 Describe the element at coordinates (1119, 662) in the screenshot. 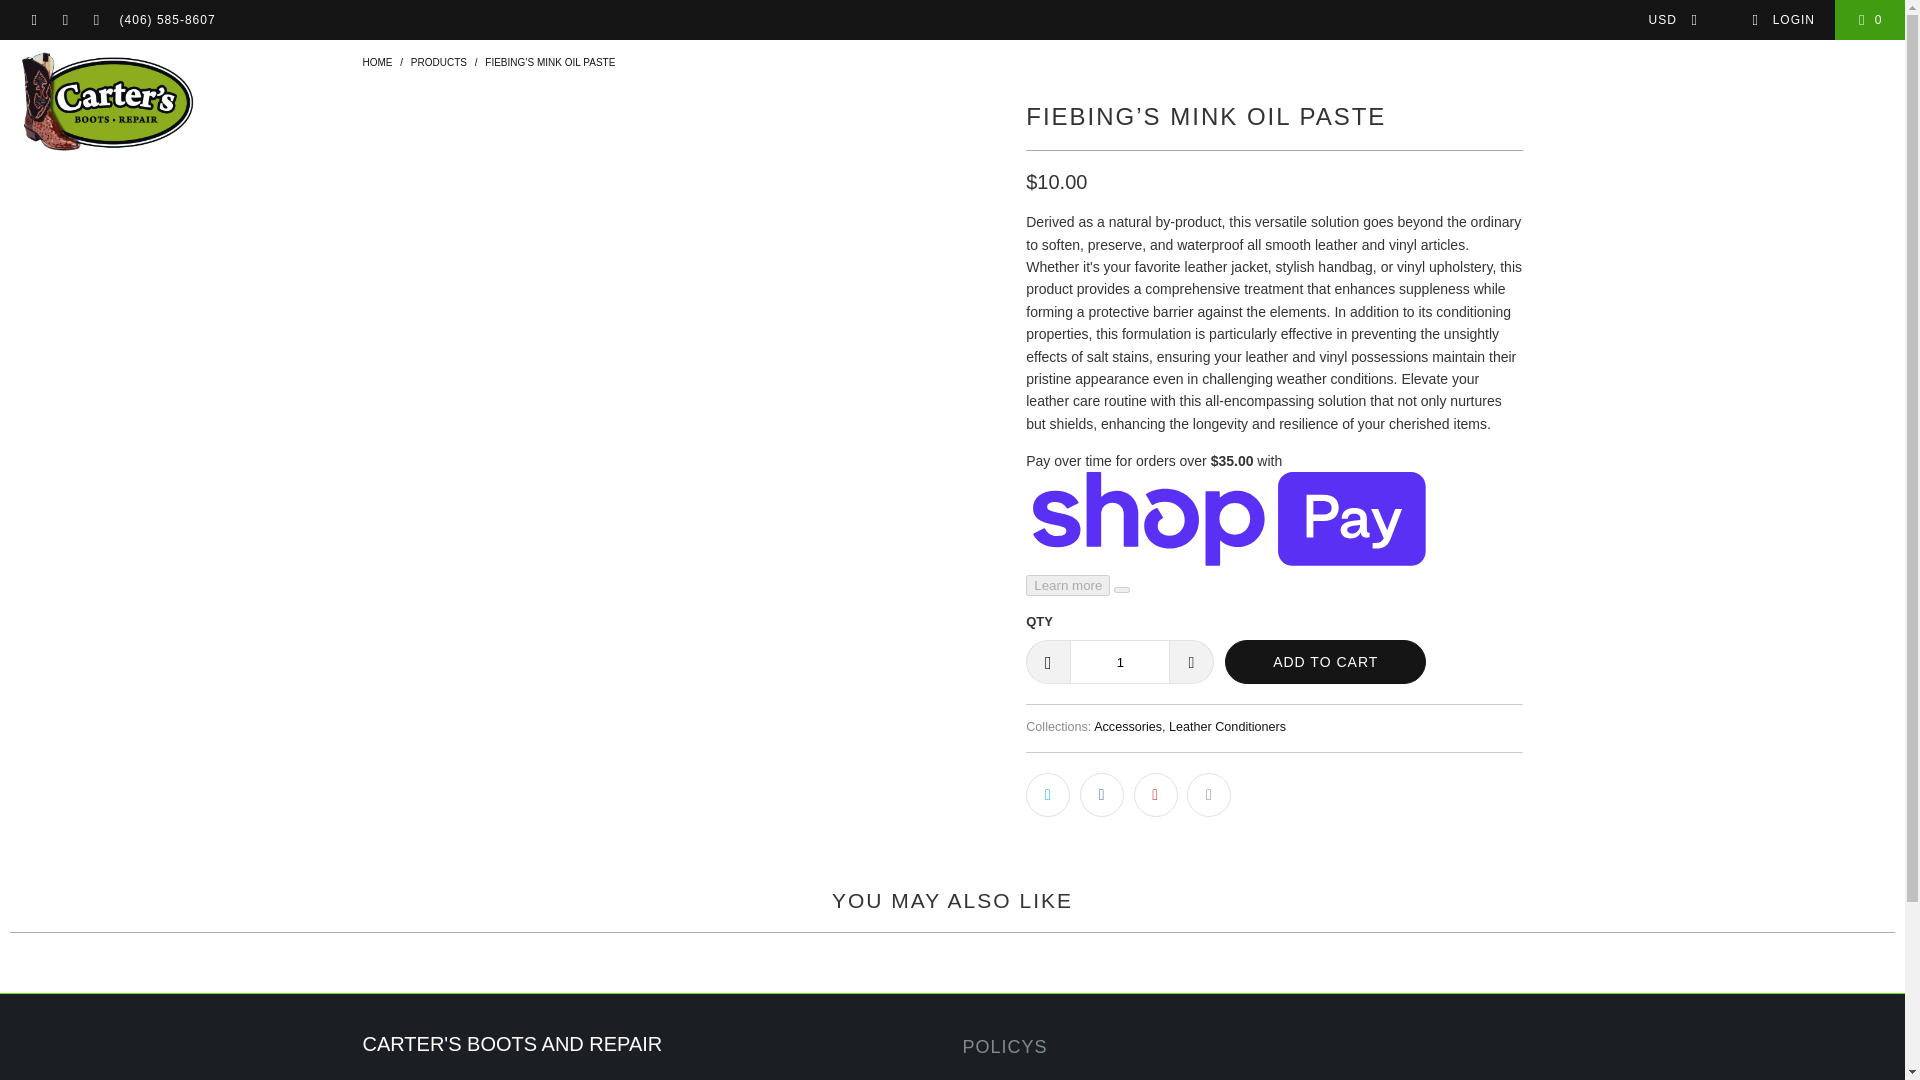

I see `1` at that location.